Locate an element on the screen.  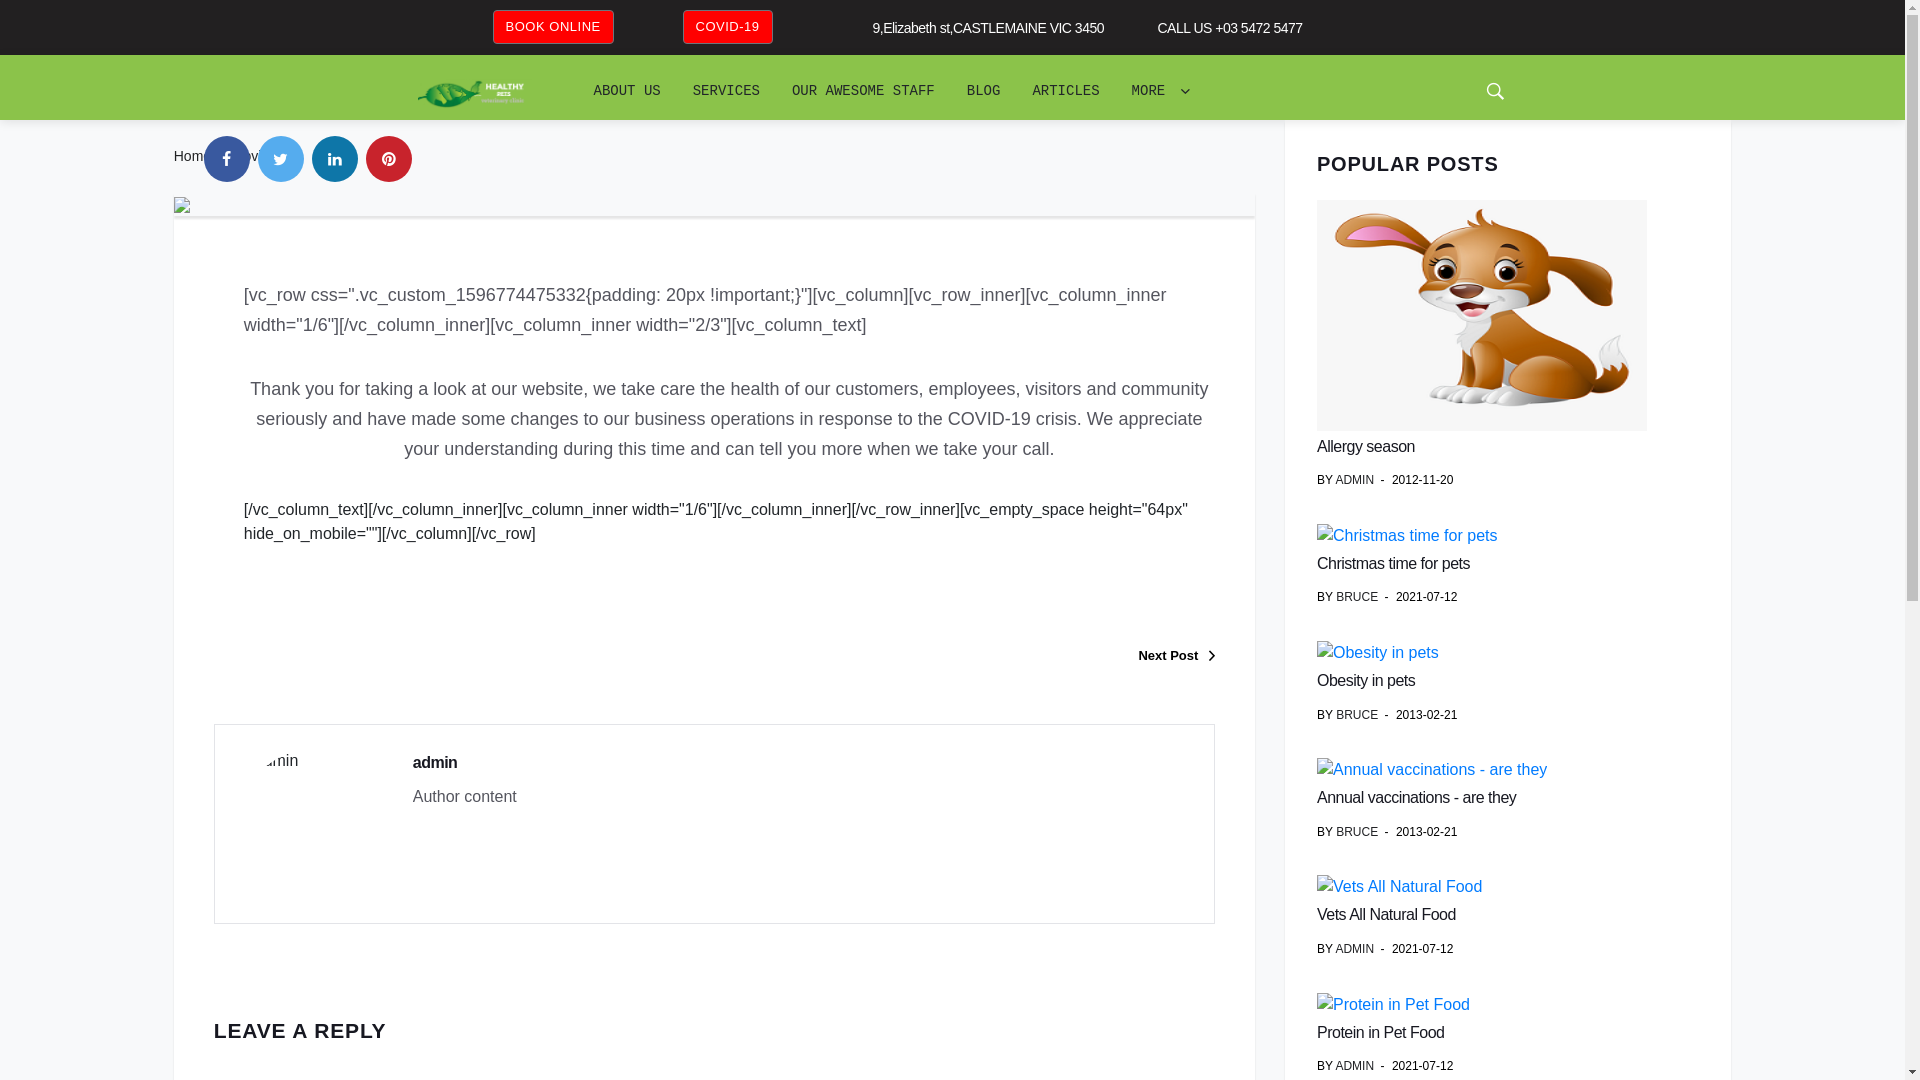
Home is located at coordinates (192, 156).